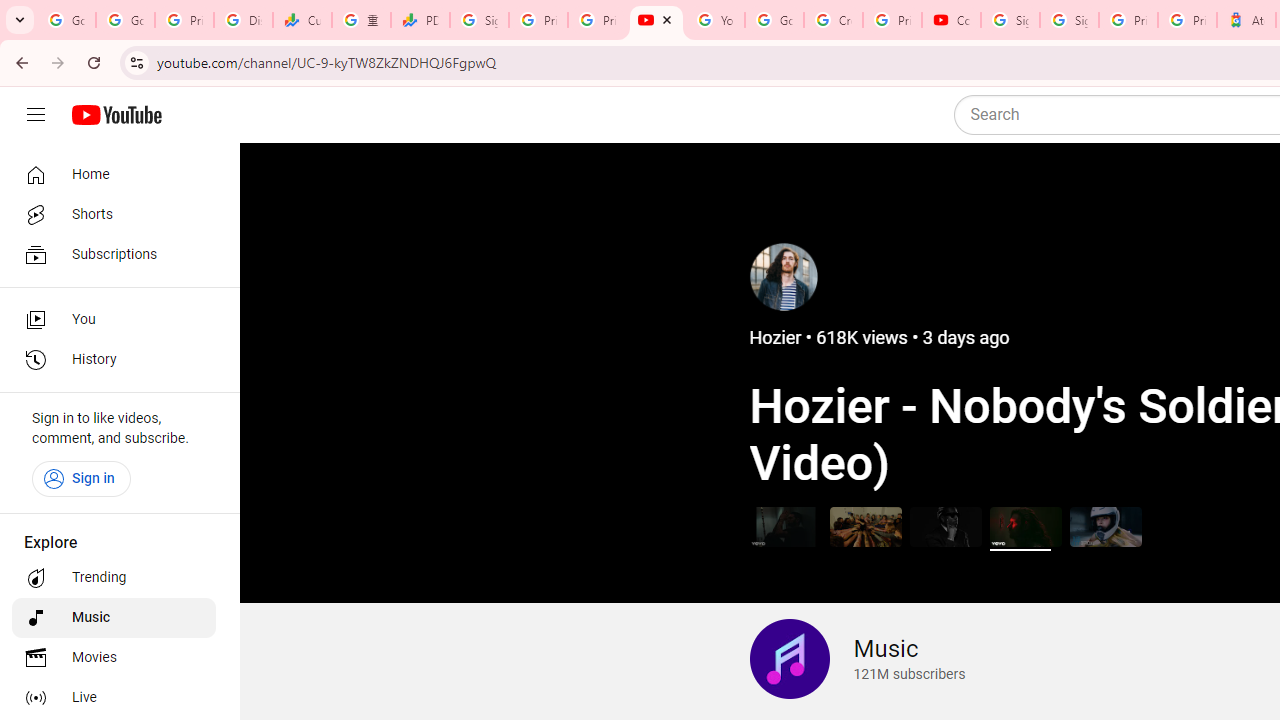 The image size is (1280, 720). Describe the element at coordinates (420, 20) in the screenshot. I see `PDD Holdings Inc - ADR (PDD) Price & News - Google Finance` at that location.